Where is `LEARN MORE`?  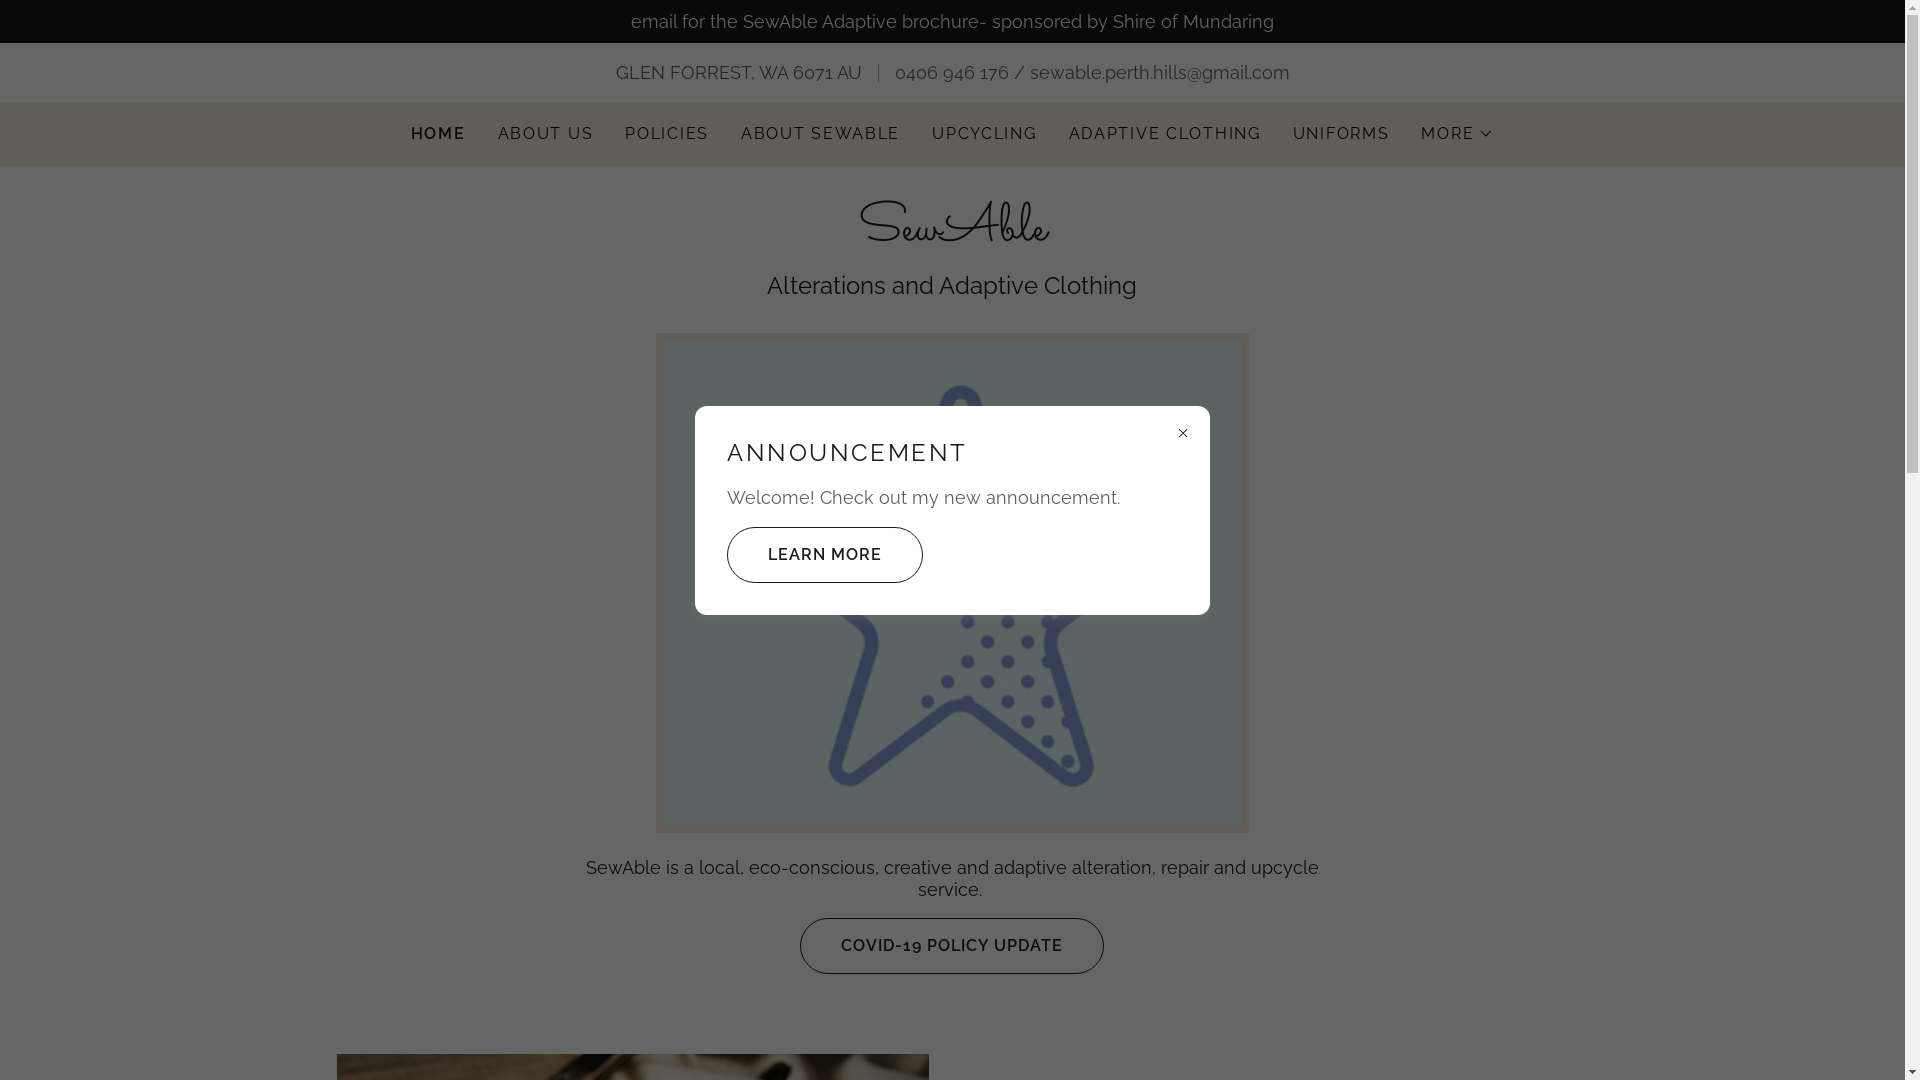 LEARN MORE is located at coordinates (825, 554).